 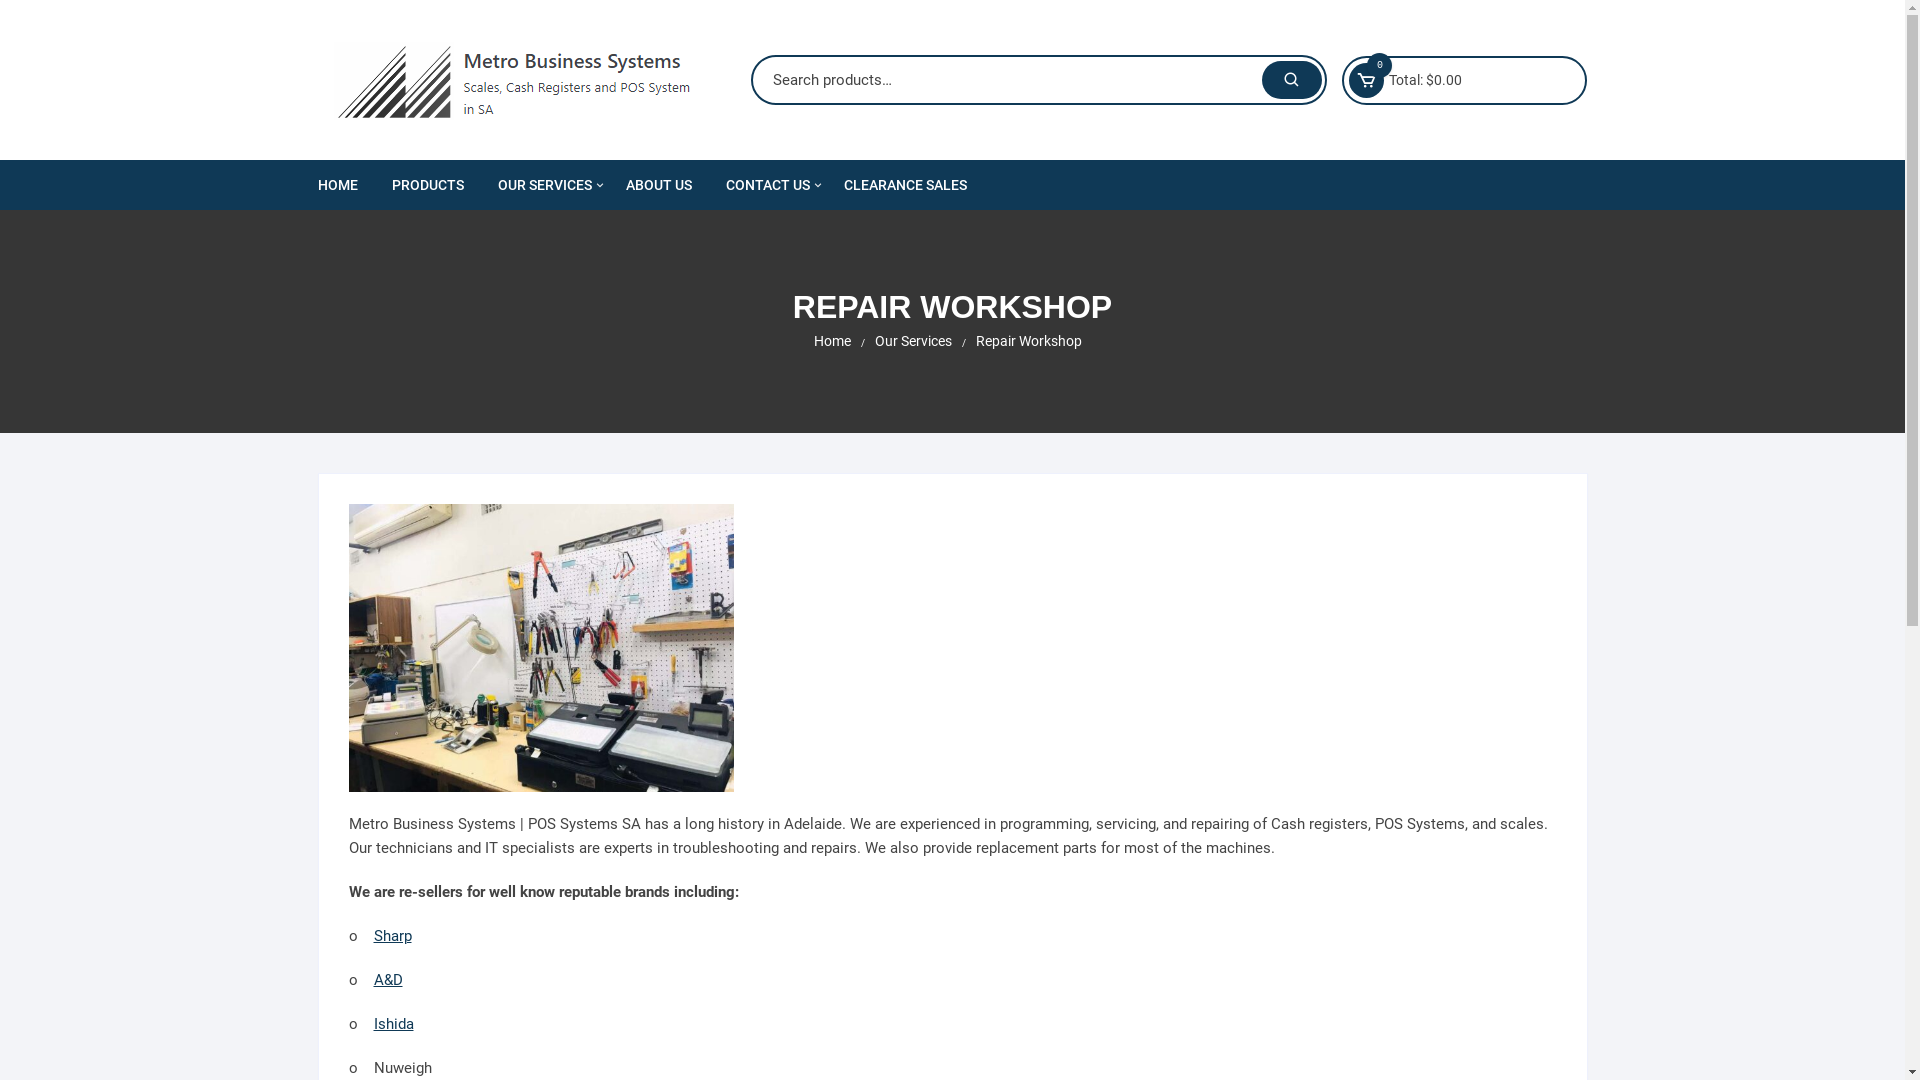 What do you see at coordinates (1366, 80) in the screenshot?
I see `0` at bounding box center [1366, 80].